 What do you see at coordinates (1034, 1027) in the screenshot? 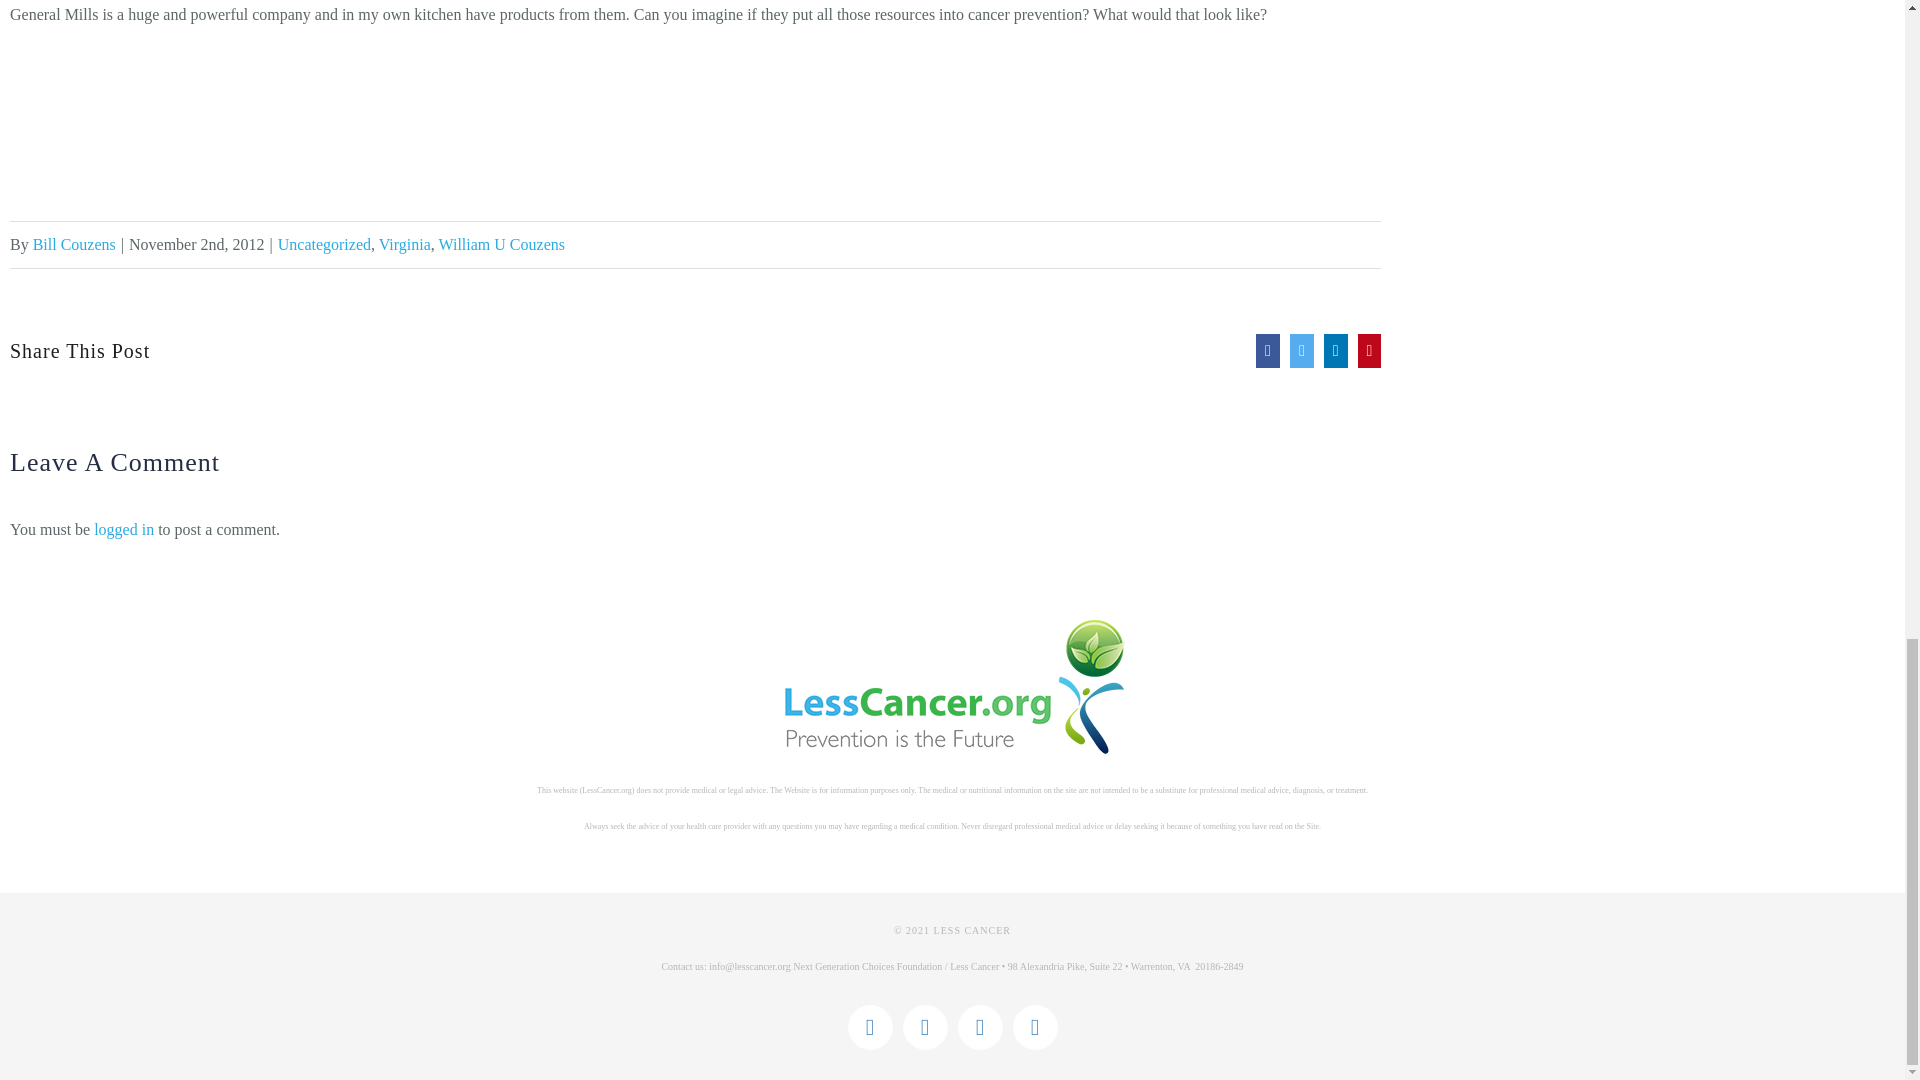
I see `Instagram` at bounding box center [1034, 1027].